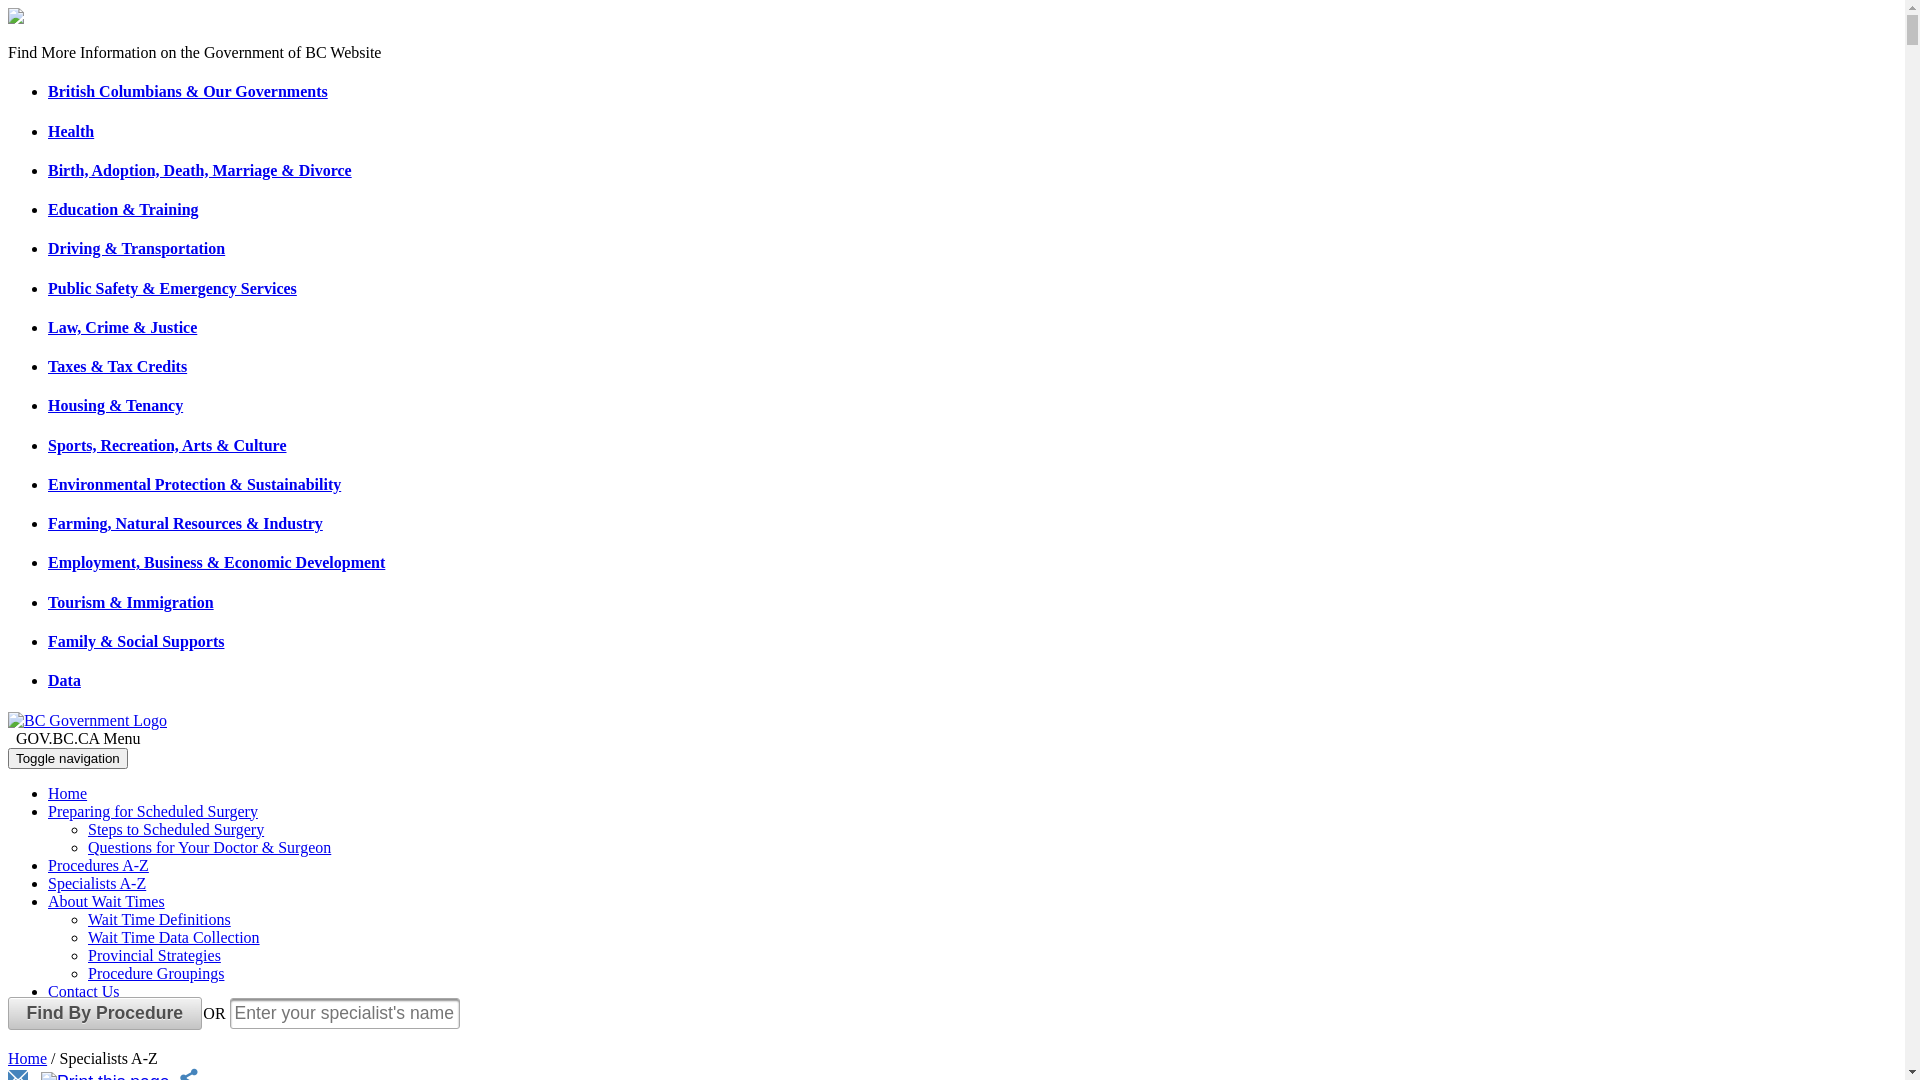 Image resolution: width=1920 pixels, height=1080 pixels. I want to click on Home, so click(68, 794).